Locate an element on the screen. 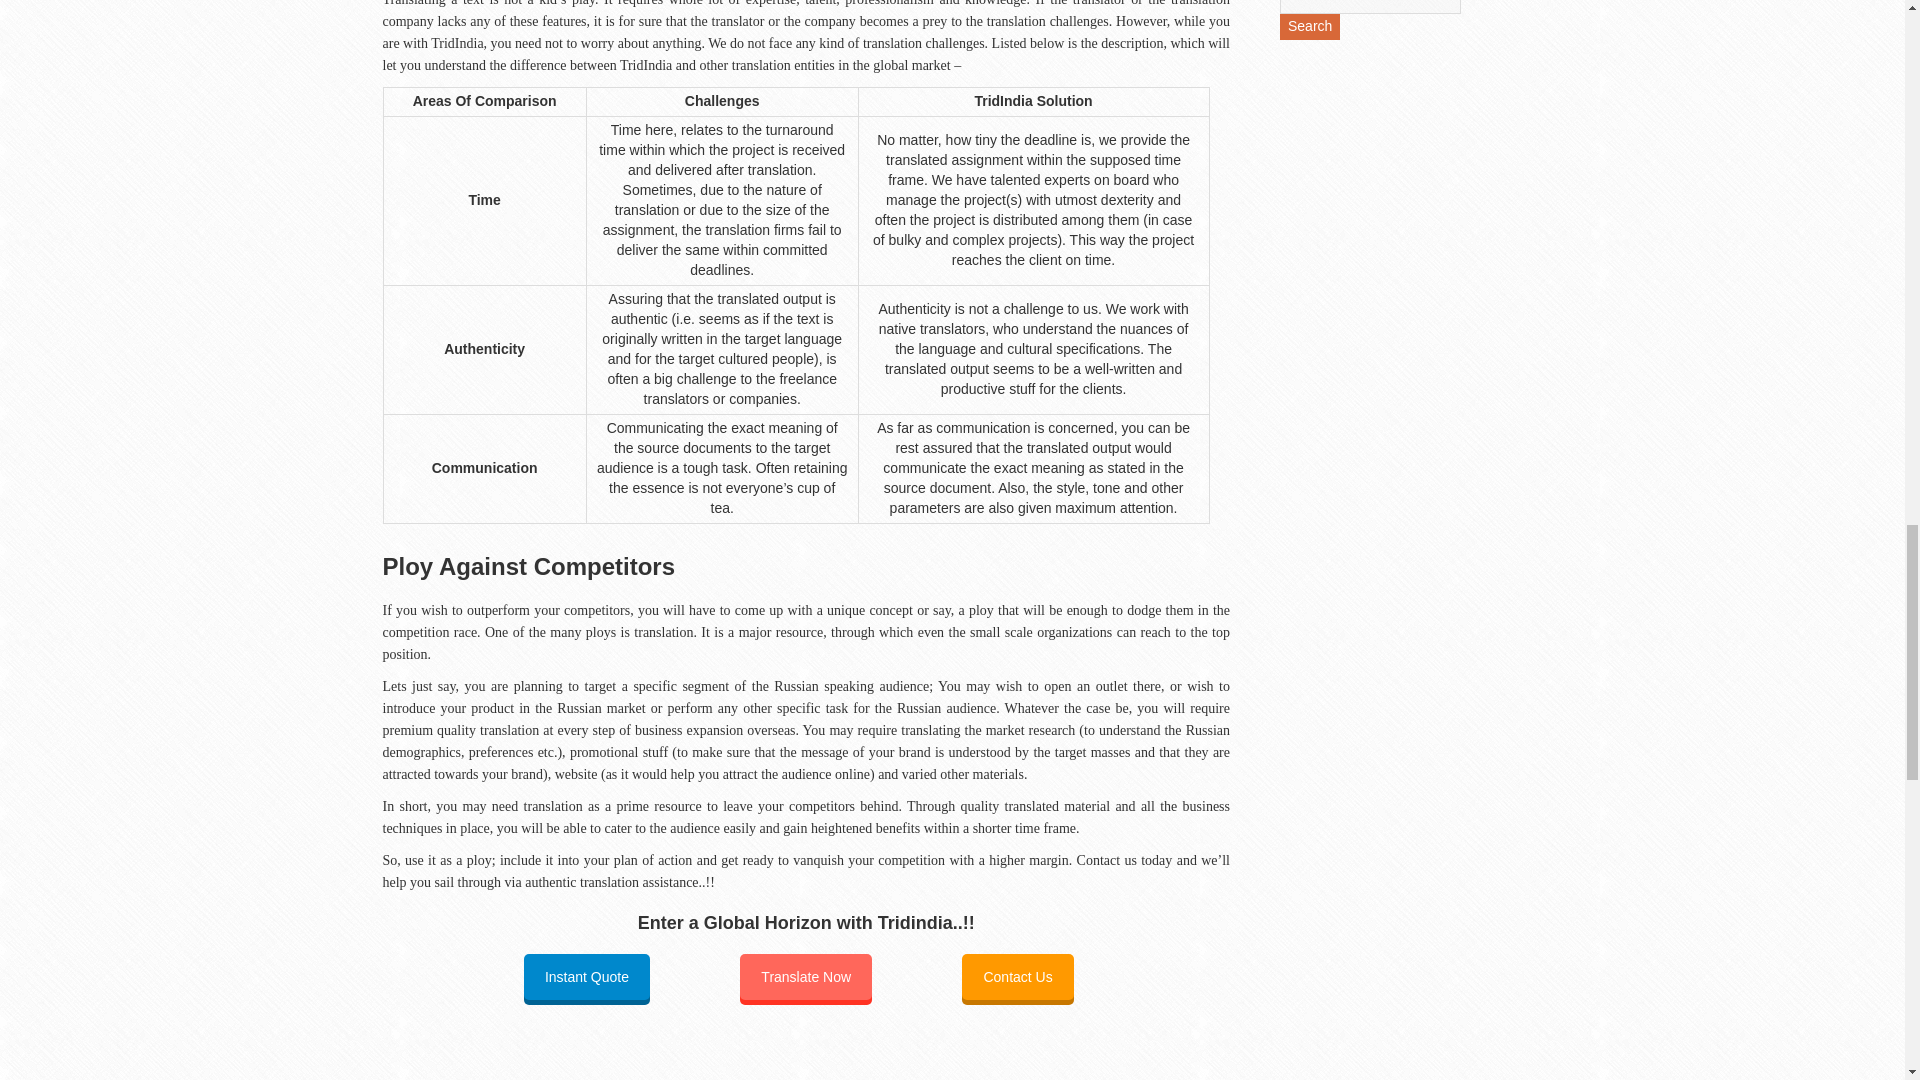 The width and height of the screenshot is (1920, 1080). Search is located at coordinates (1310, 26).